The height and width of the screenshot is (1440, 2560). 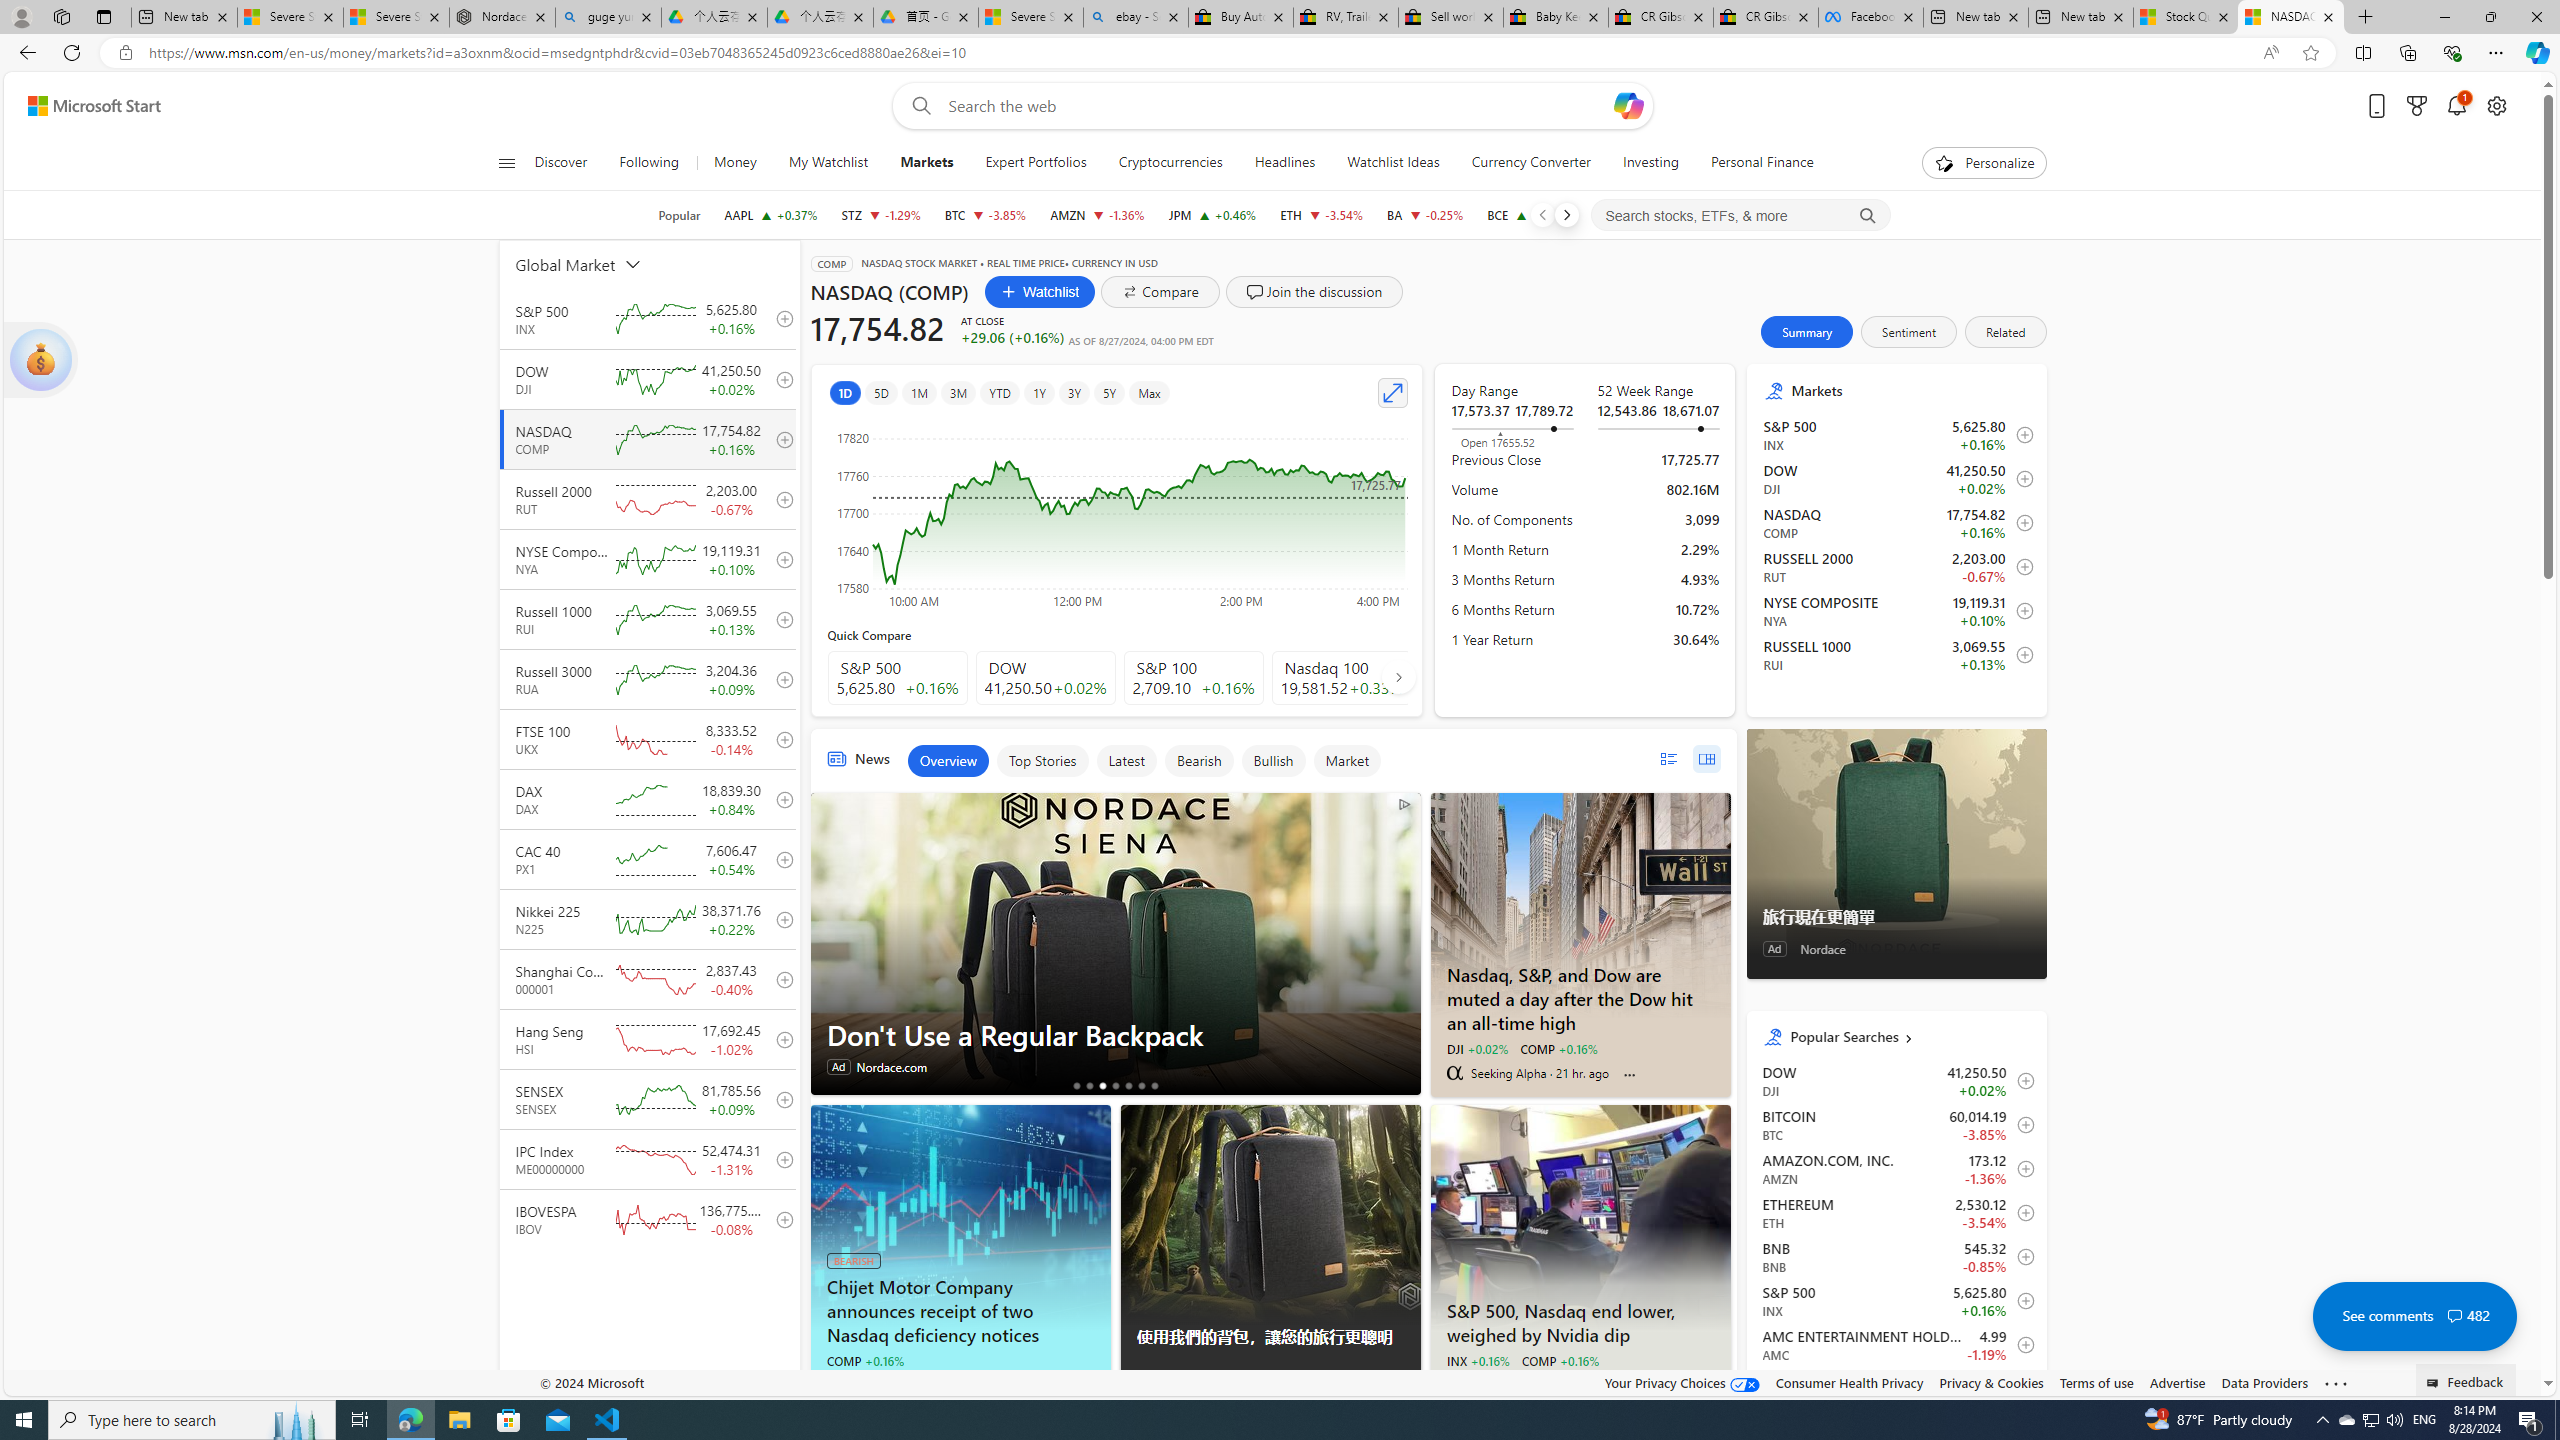 I want to click on JPM JPMORGAN CHASE & CO. increase 220.18 +1.01 +0.46%, so click(x=1213, y=215).